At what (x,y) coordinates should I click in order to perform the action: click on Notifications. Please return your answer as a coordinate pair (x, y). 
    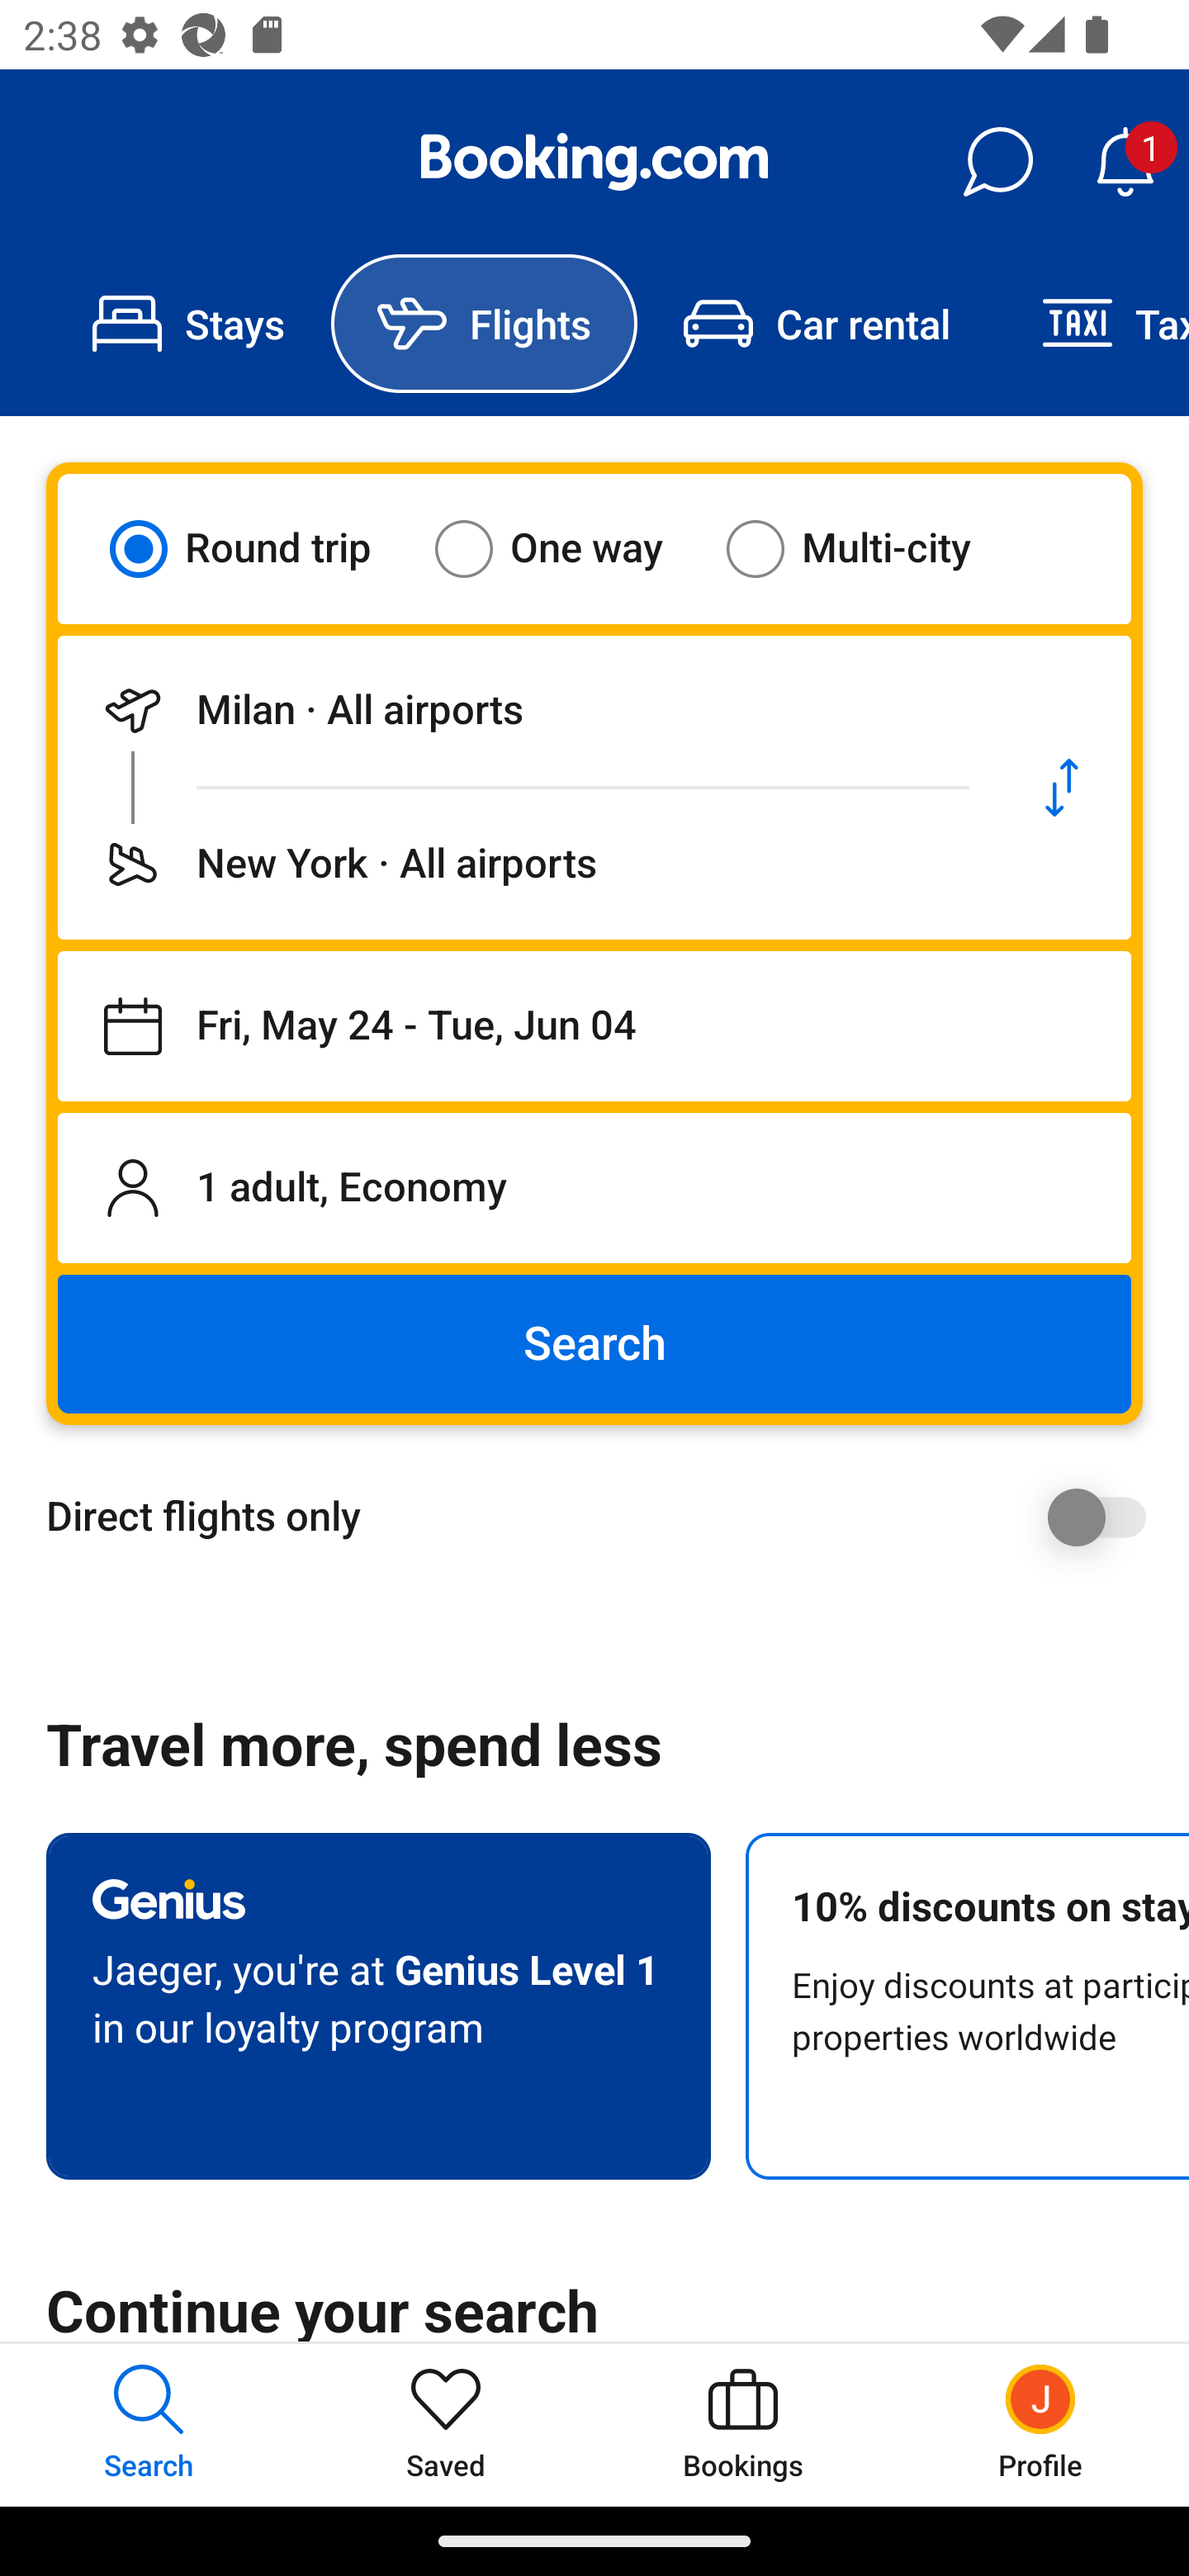
    Looking at the image, I should click on (1125, 162).